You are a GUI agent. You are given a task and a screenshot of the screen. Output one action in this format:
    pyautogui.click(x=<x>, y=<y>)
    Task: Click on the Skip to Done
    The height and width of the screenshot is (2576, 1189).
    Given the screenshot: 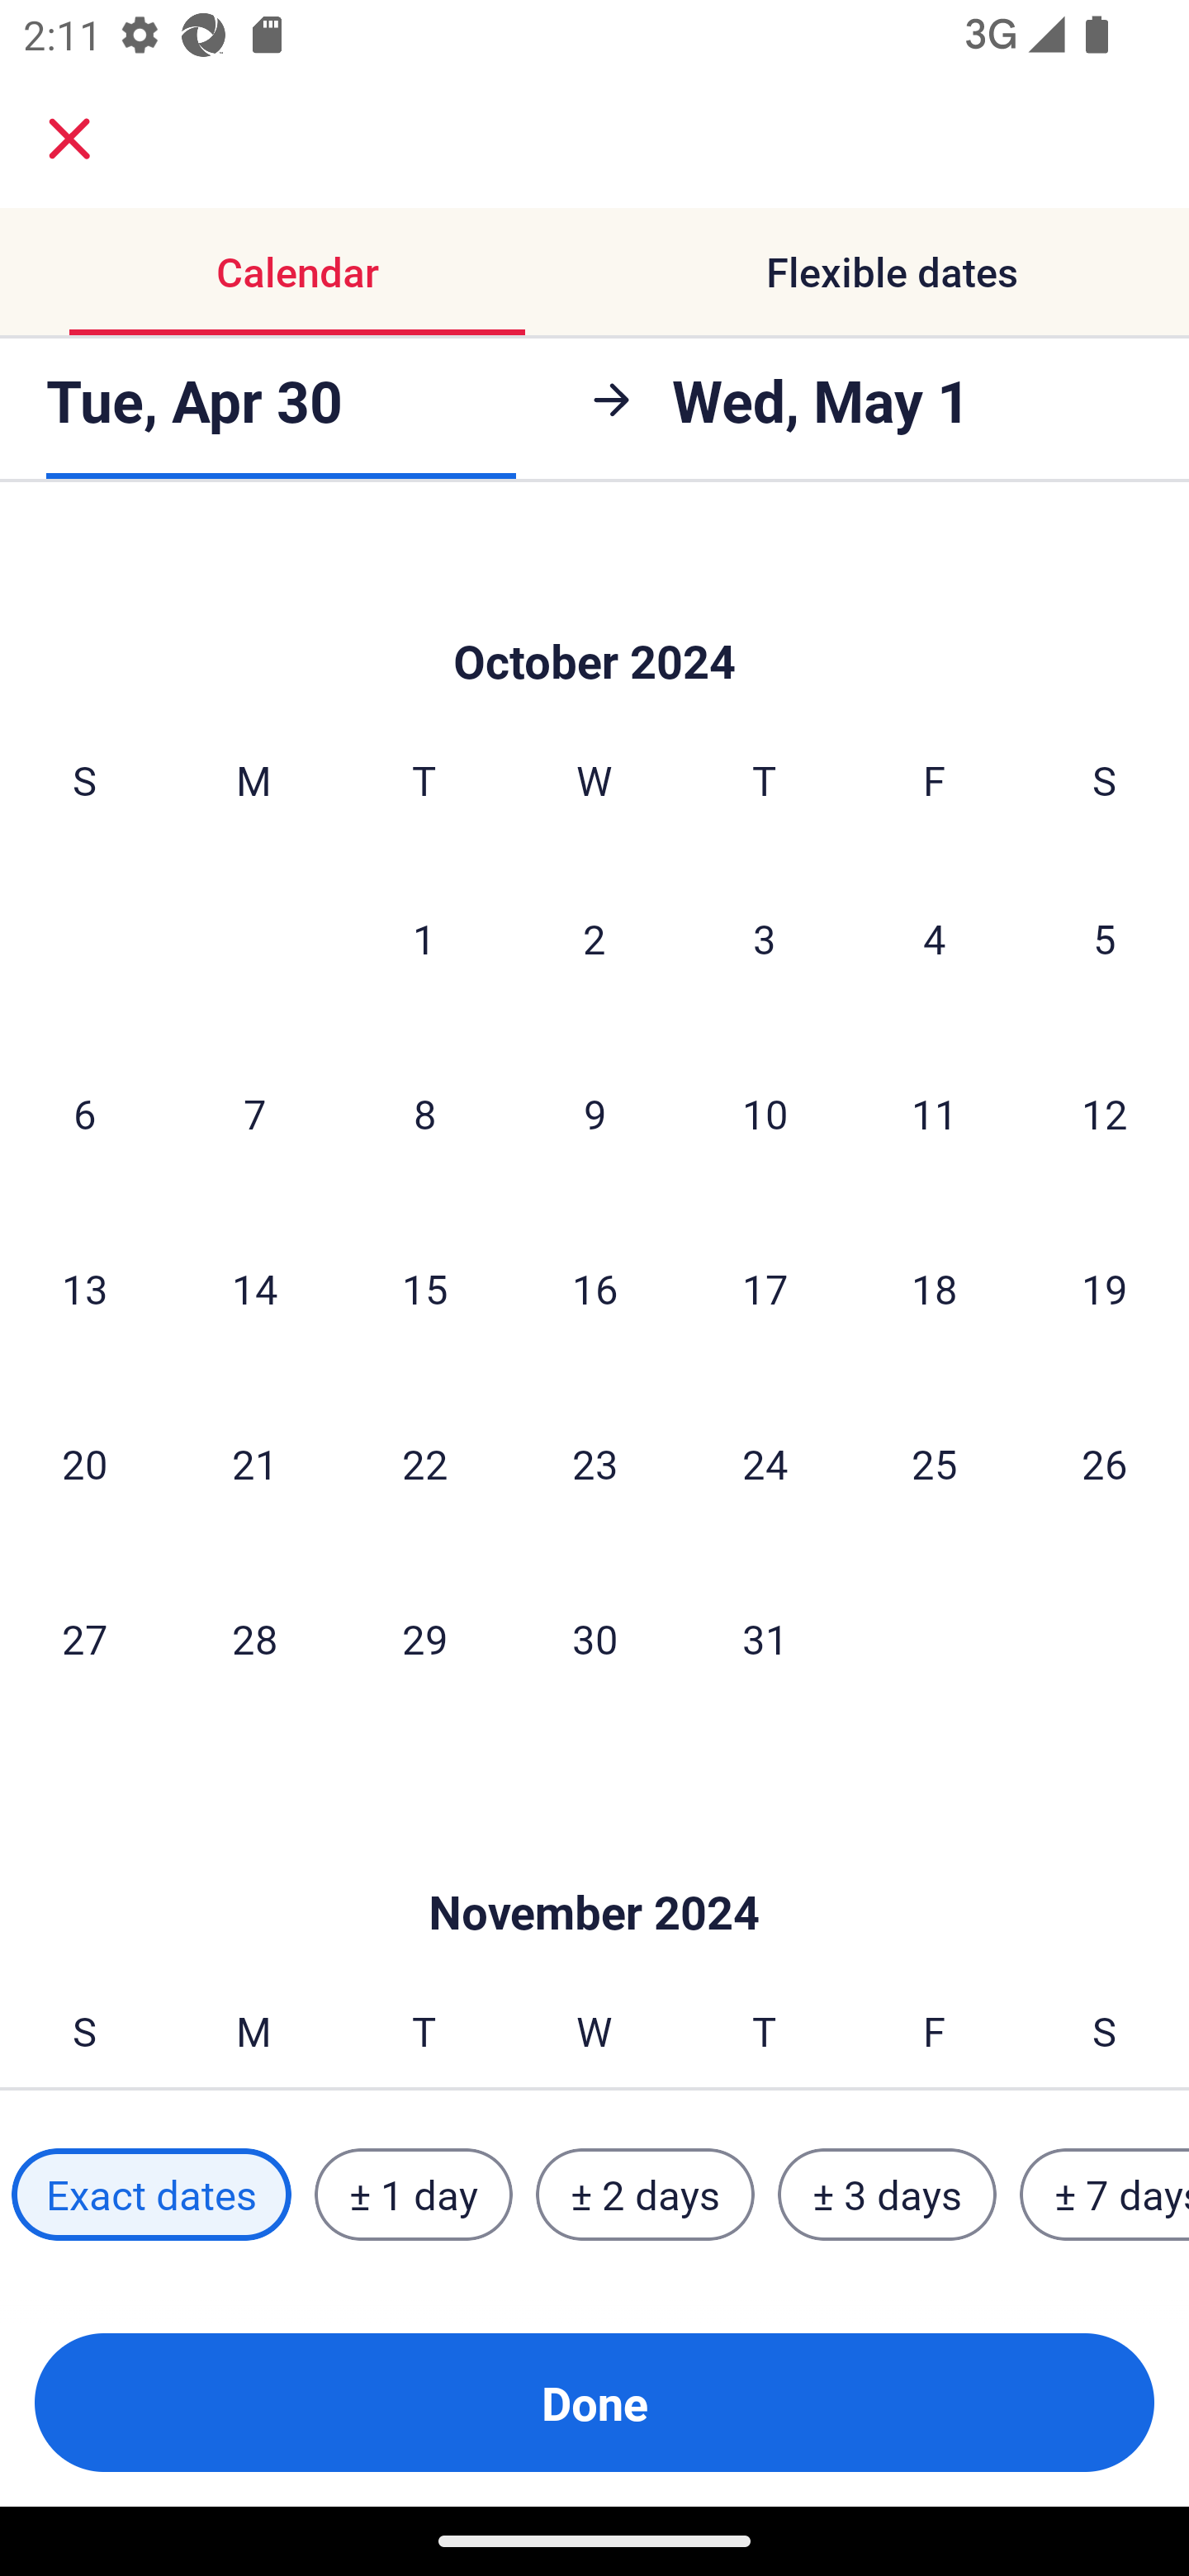 What is the action you would take?
    pyautogui.click(x=594, y=1863)
    